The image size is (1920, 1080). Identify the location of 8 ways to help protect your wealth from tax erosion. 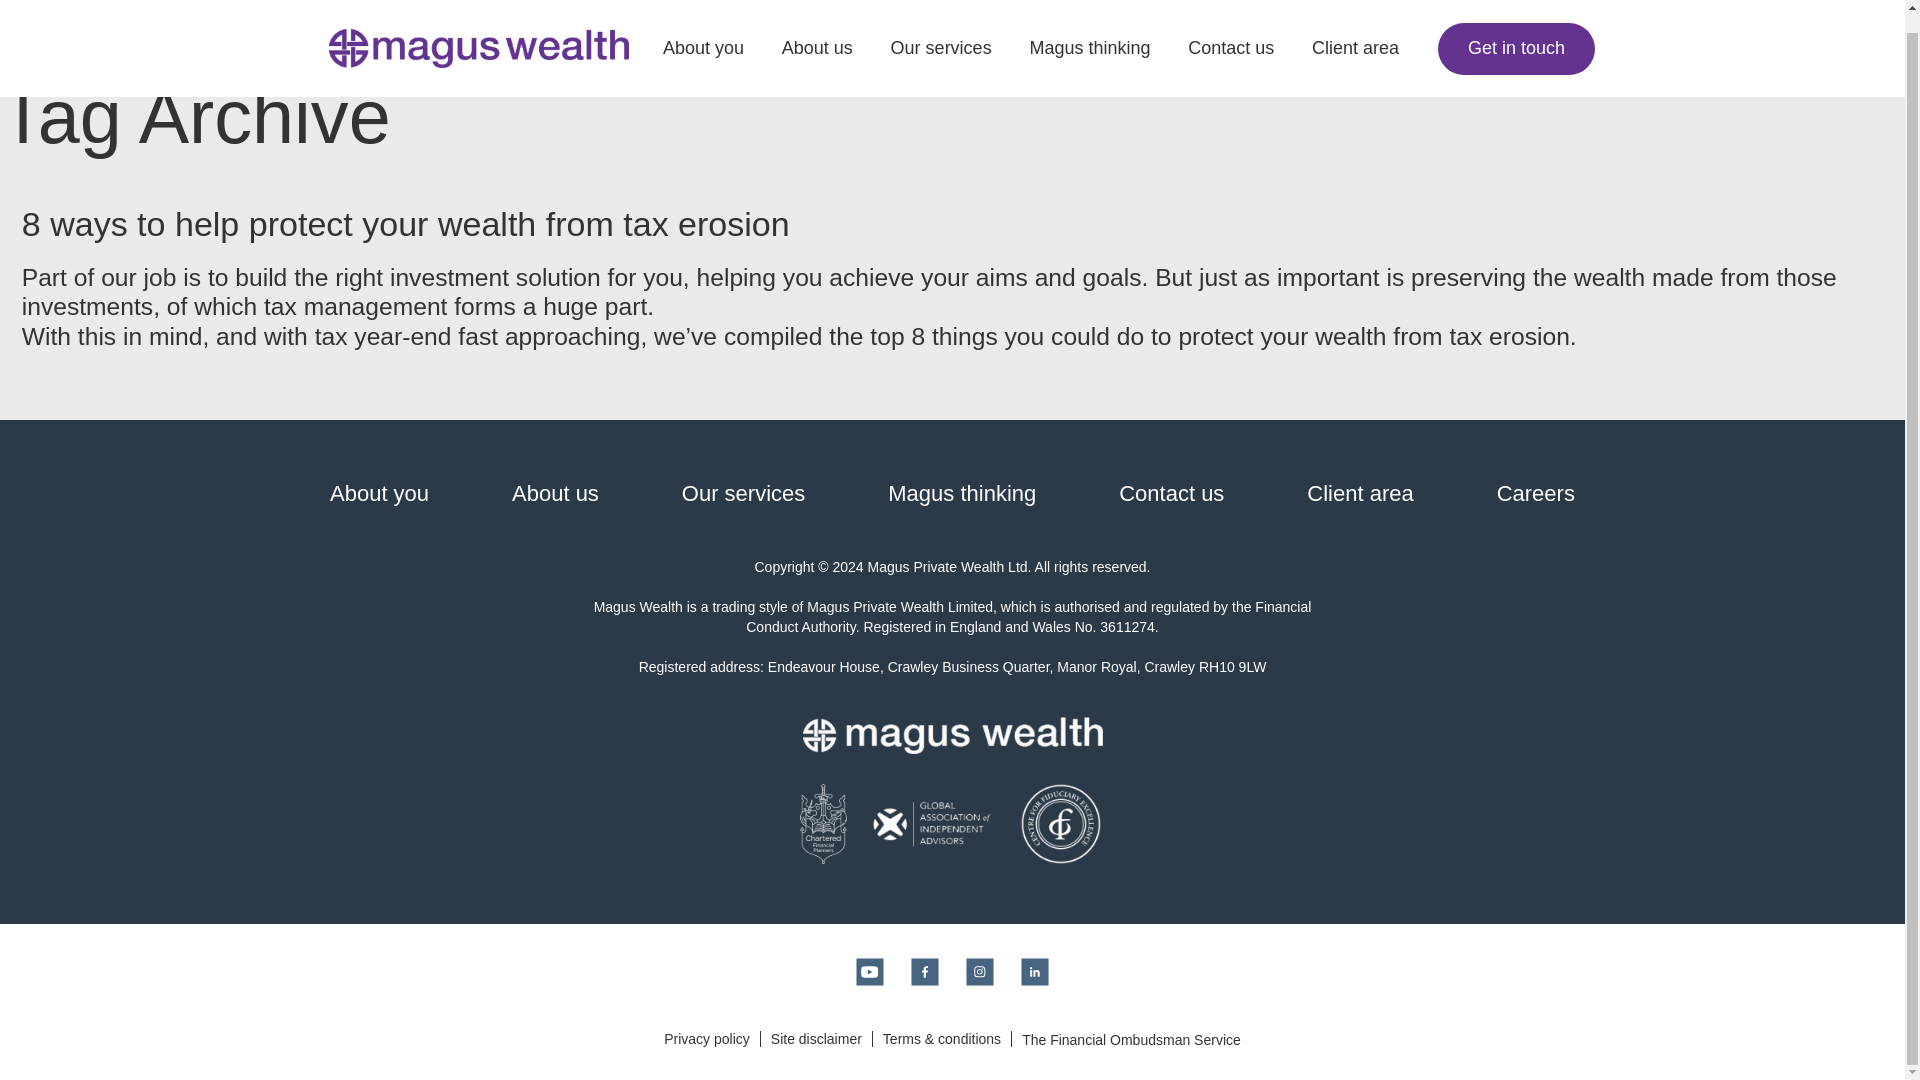
(405, 224).